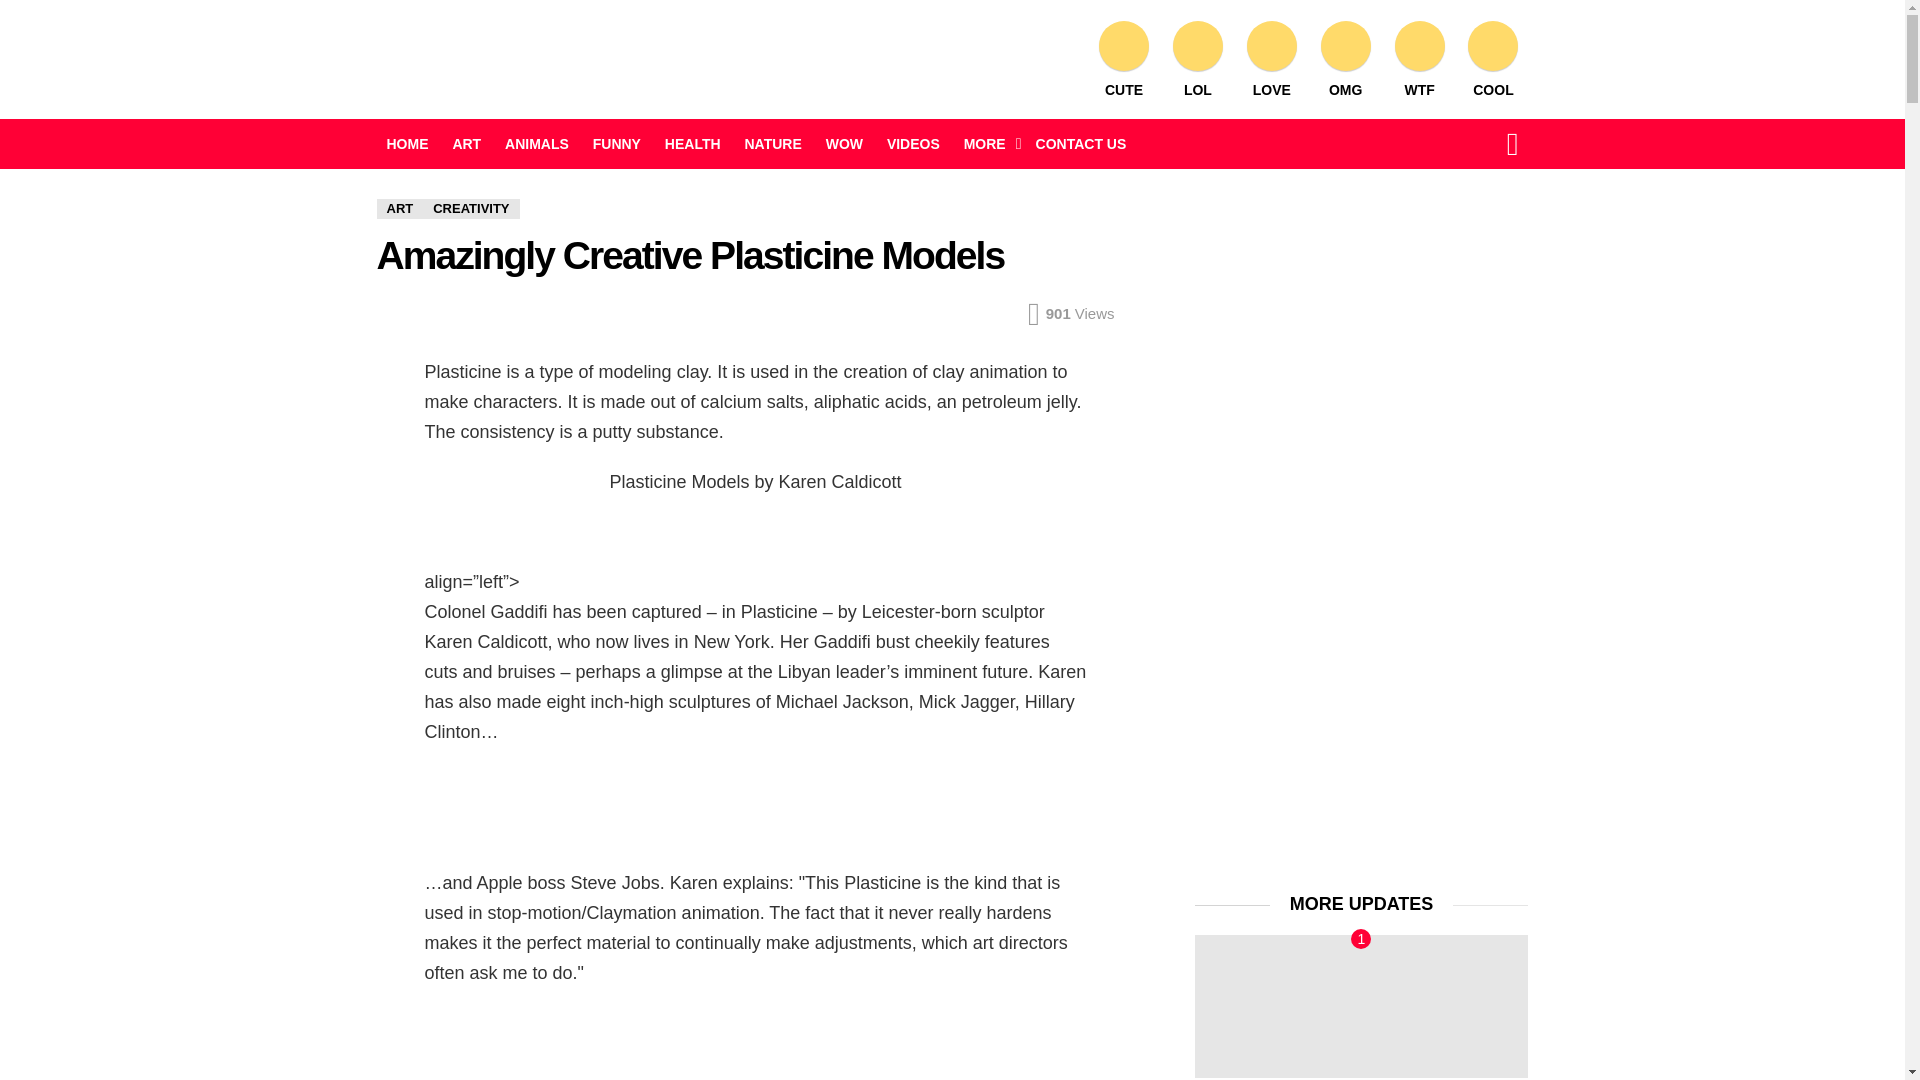 This screenshot has width=1920, height=1080. I want to click on CUTE, so click(1124, 60).